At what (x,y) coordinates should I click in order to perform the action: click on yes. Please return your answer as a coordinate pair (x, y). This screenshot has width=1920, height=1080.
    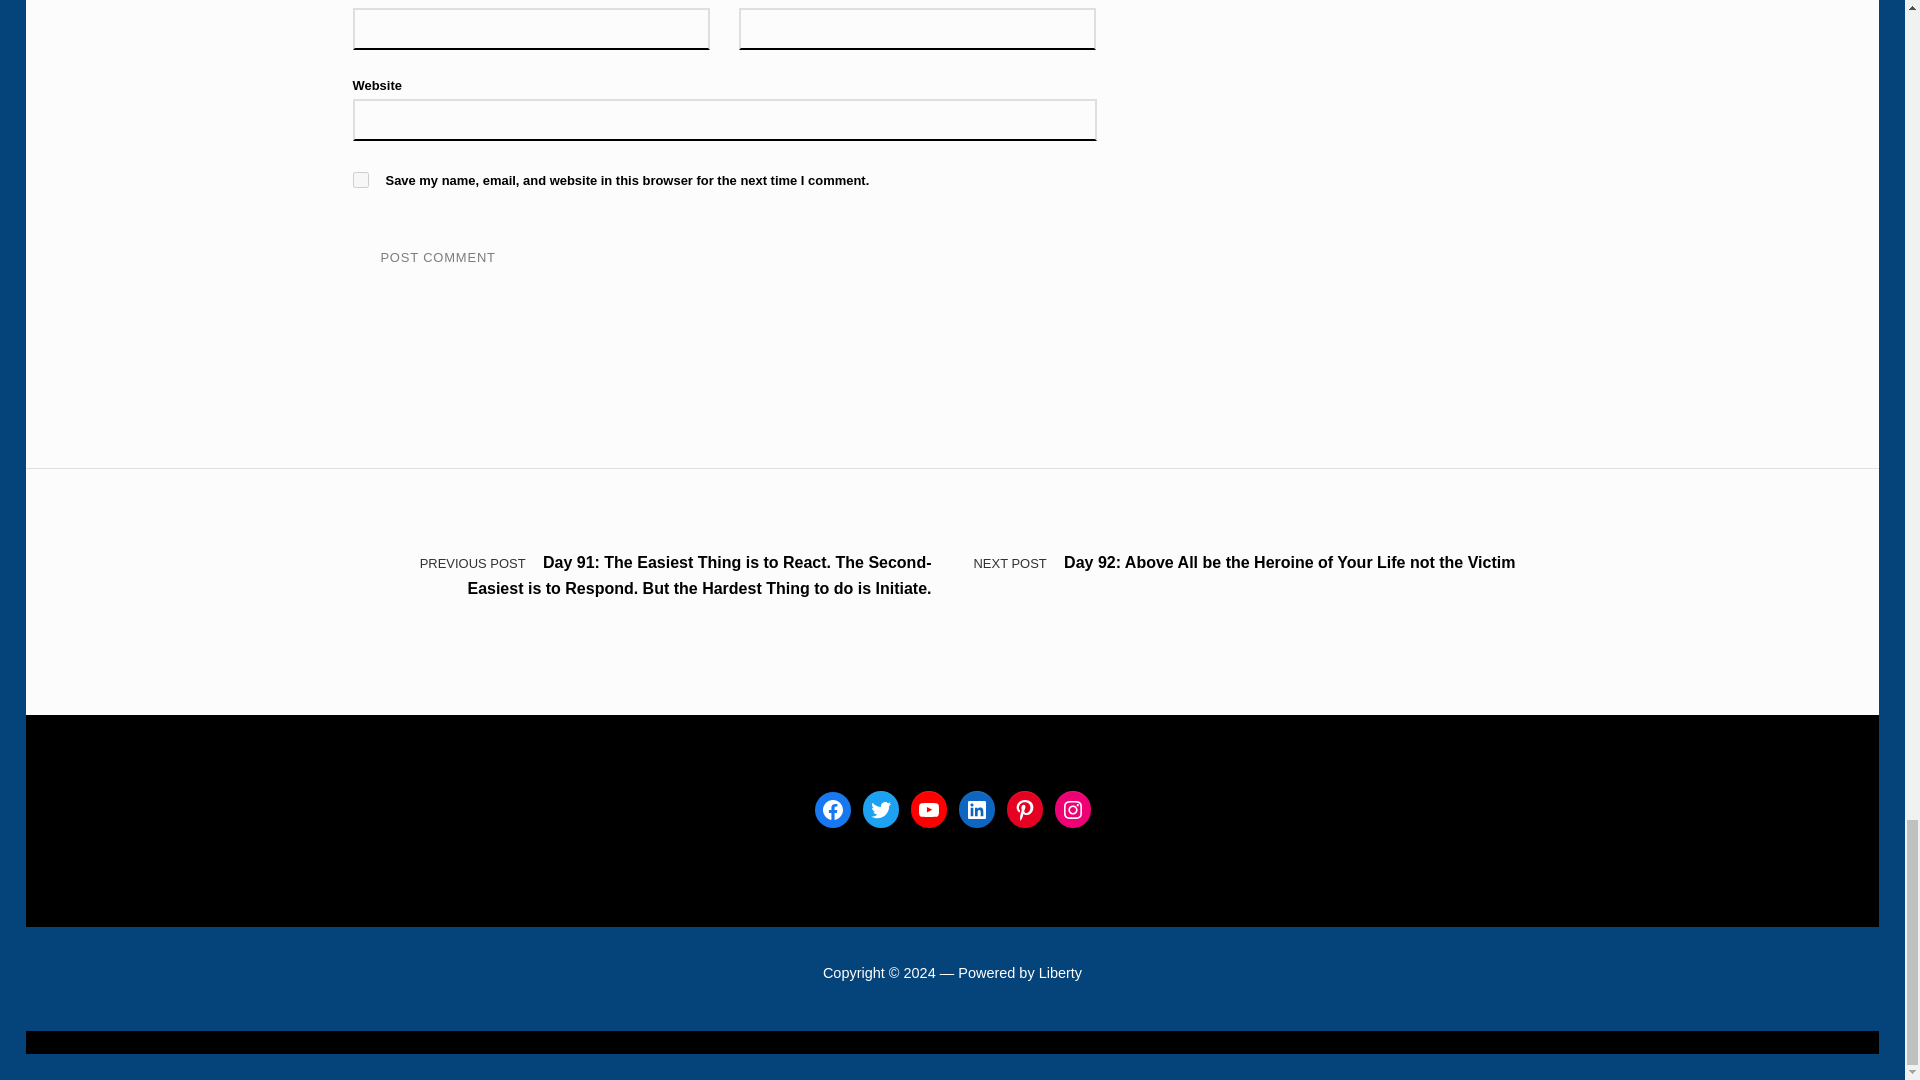
    Looking at the image, I should click on (360, 179).